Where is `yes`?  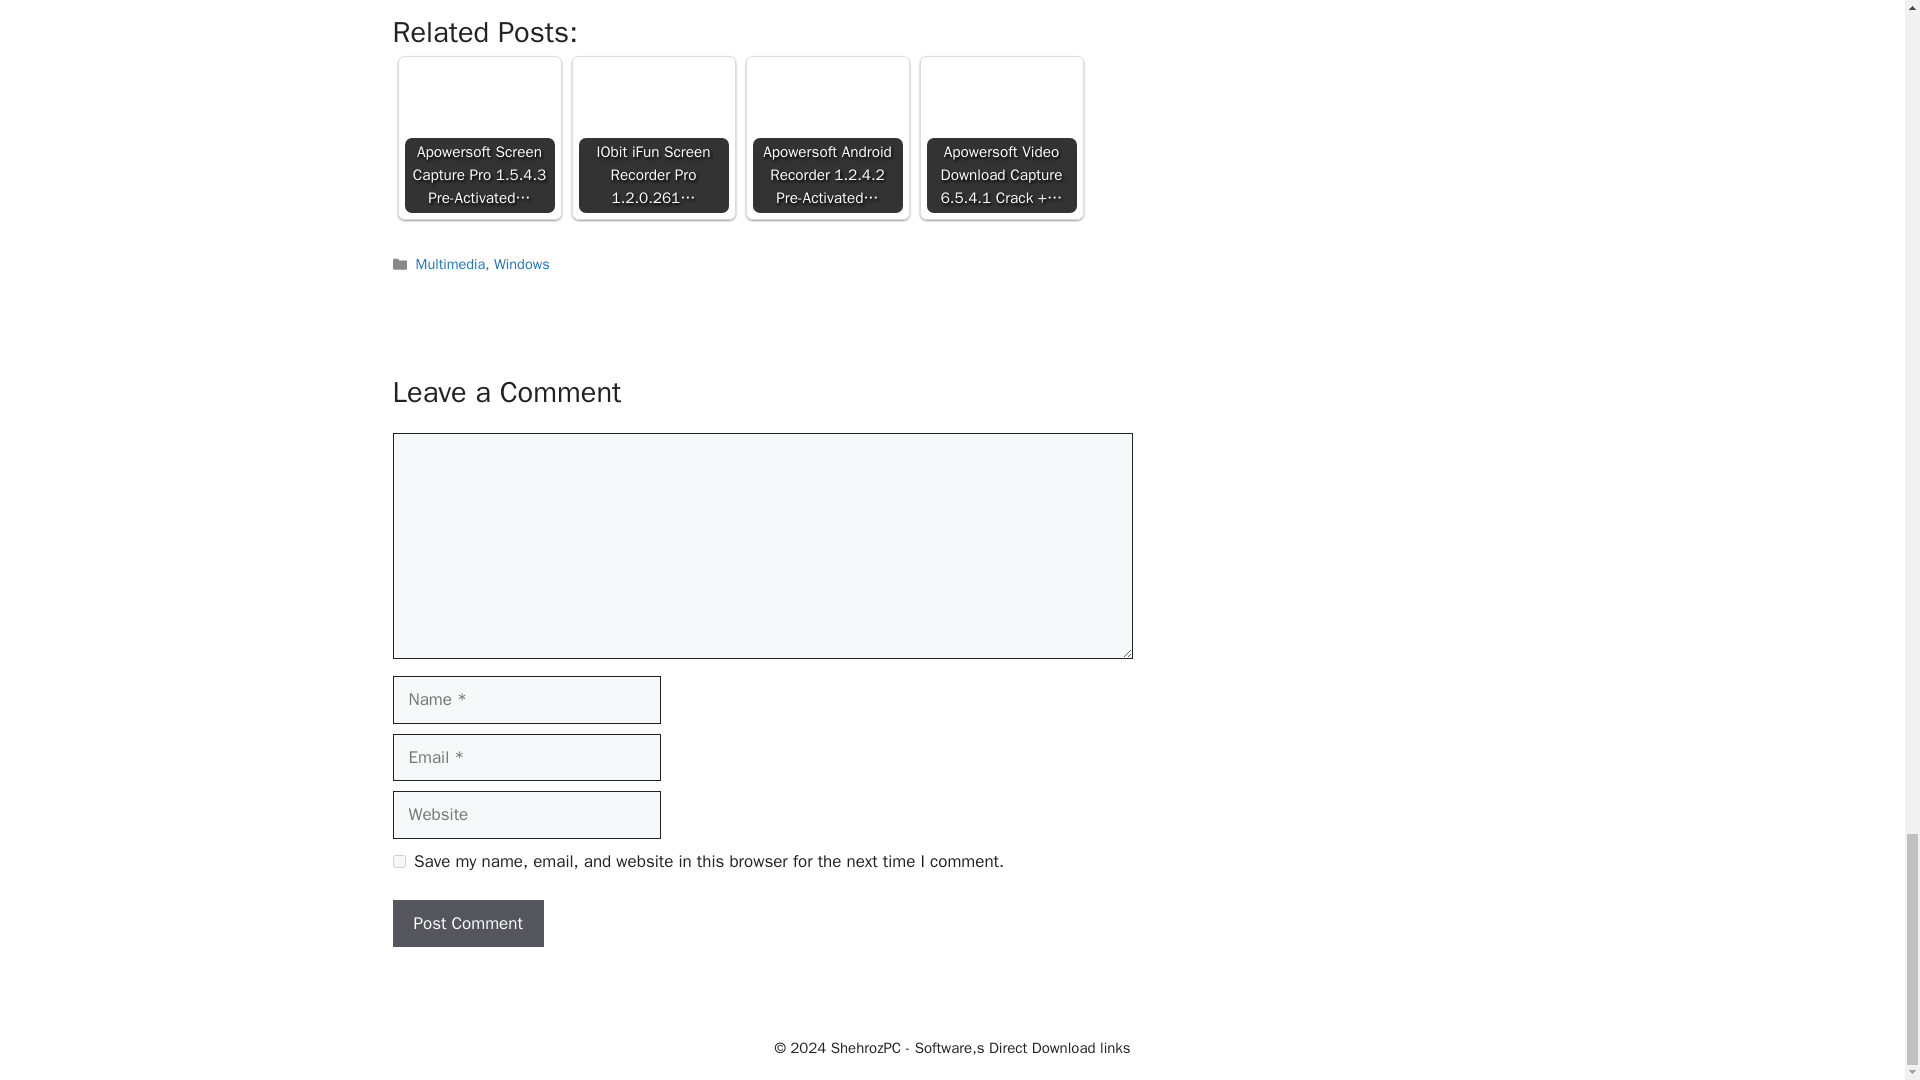 yes is located at coordinates (398, 862).